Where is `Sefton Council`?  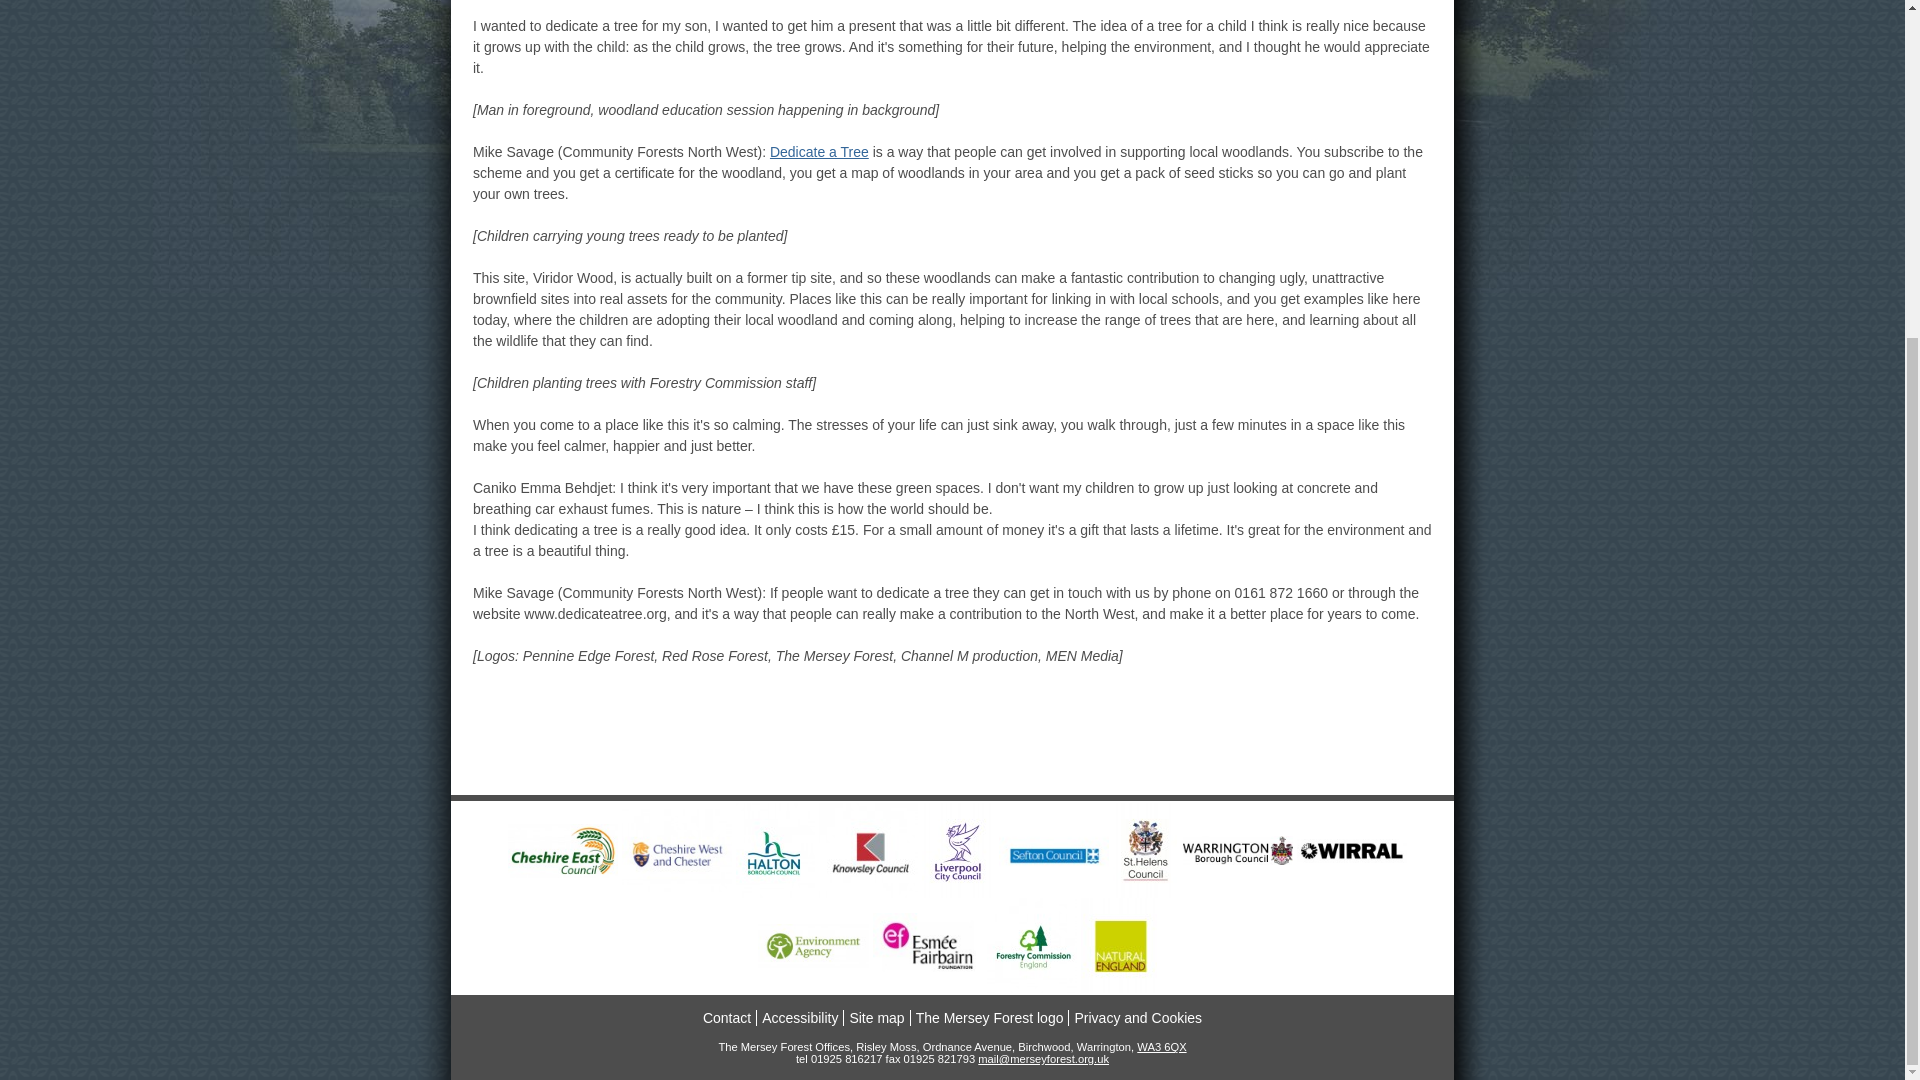 Sefton Council is located at coordinates (1049, 851).